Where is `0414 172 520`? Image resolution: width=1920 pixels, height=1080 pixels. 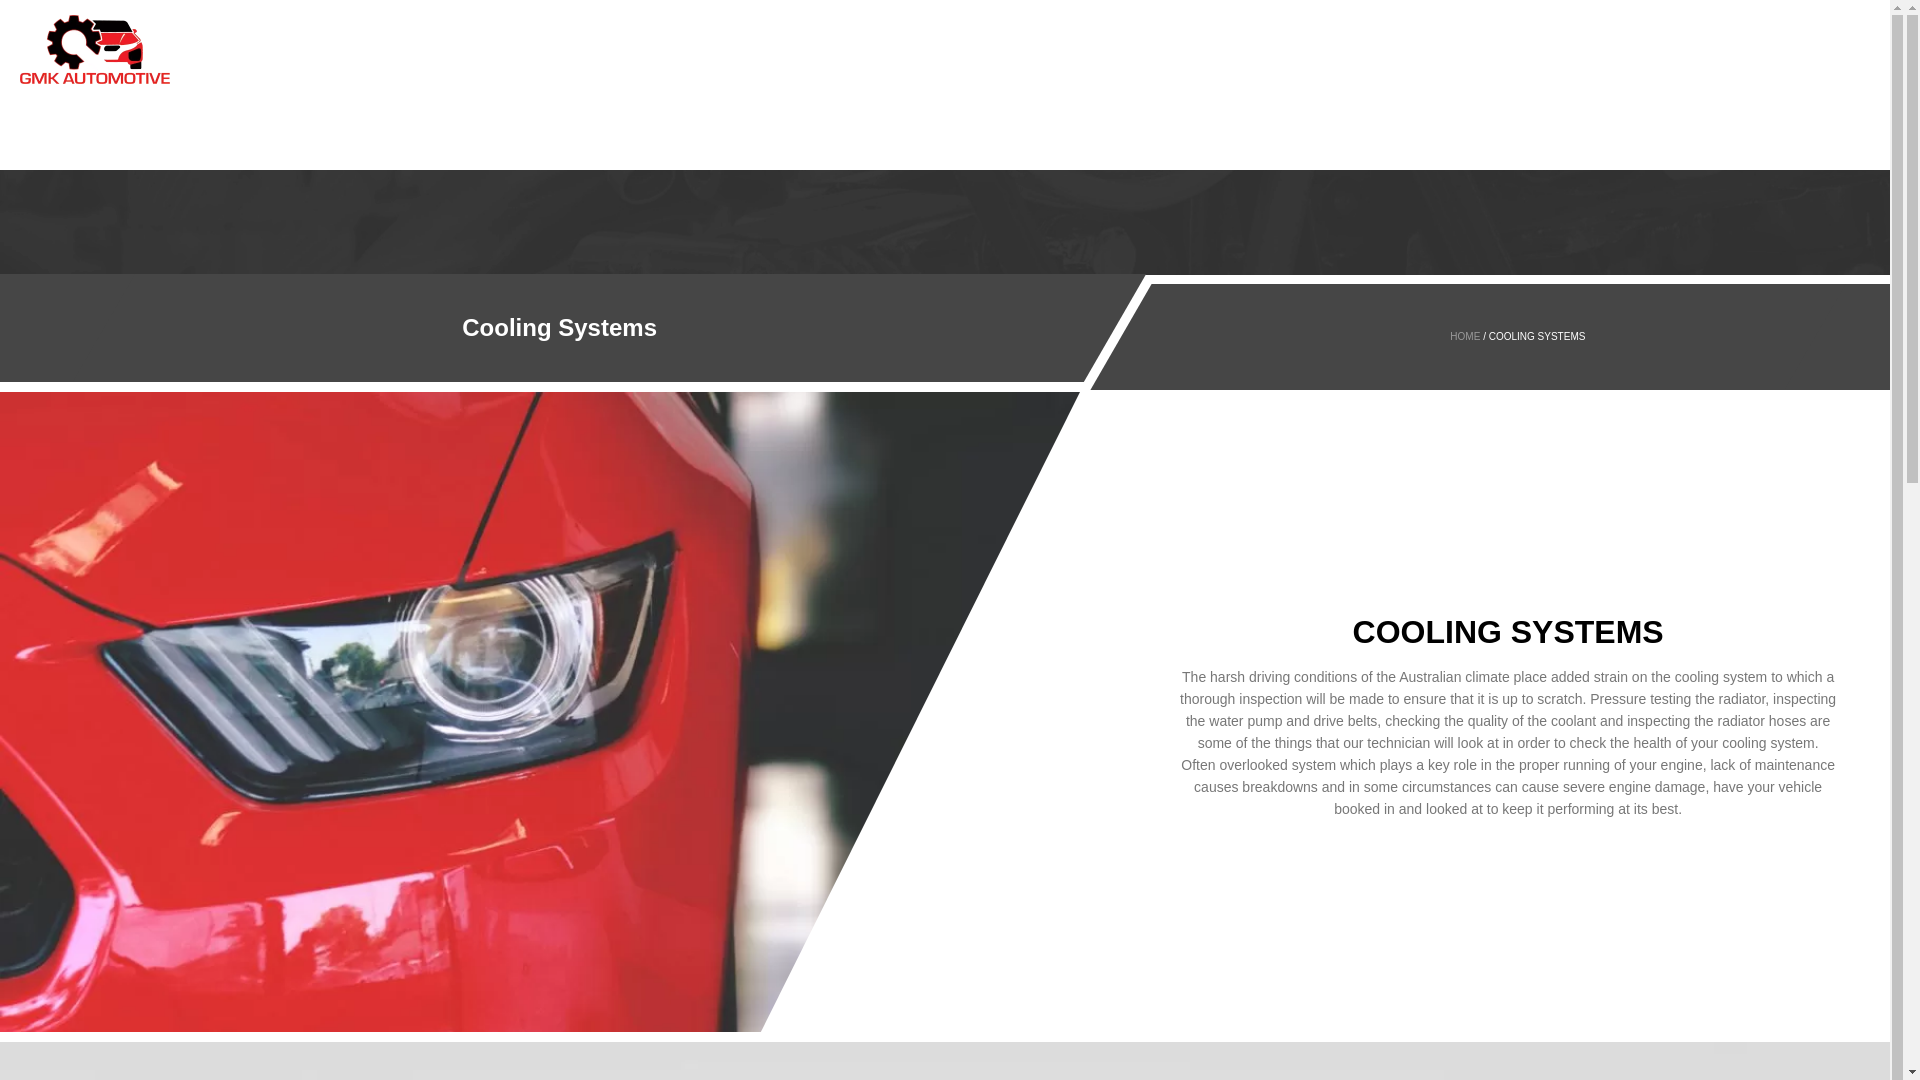
0414 172 520 is located at coordinates (110, 234).